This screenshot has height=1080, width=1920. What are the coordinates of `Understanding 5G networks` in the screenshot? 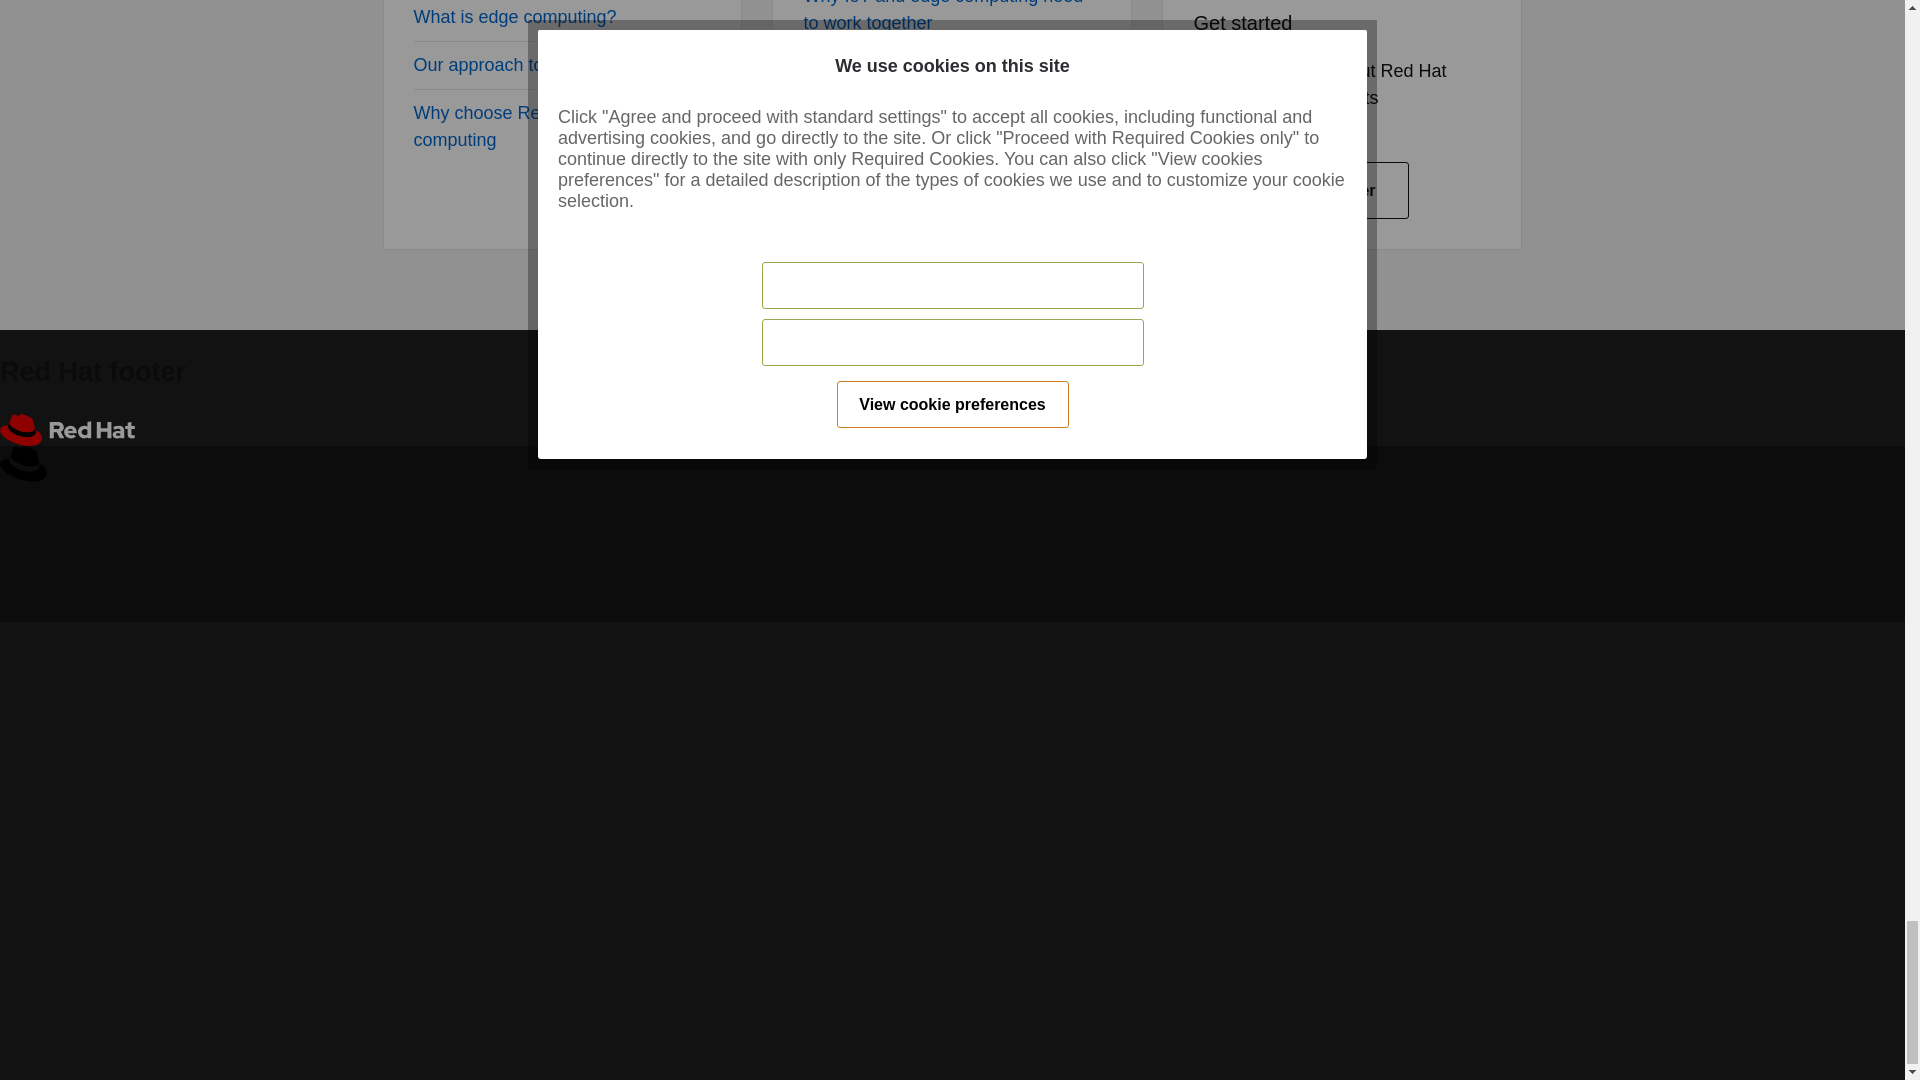 It's located at (914, 146).